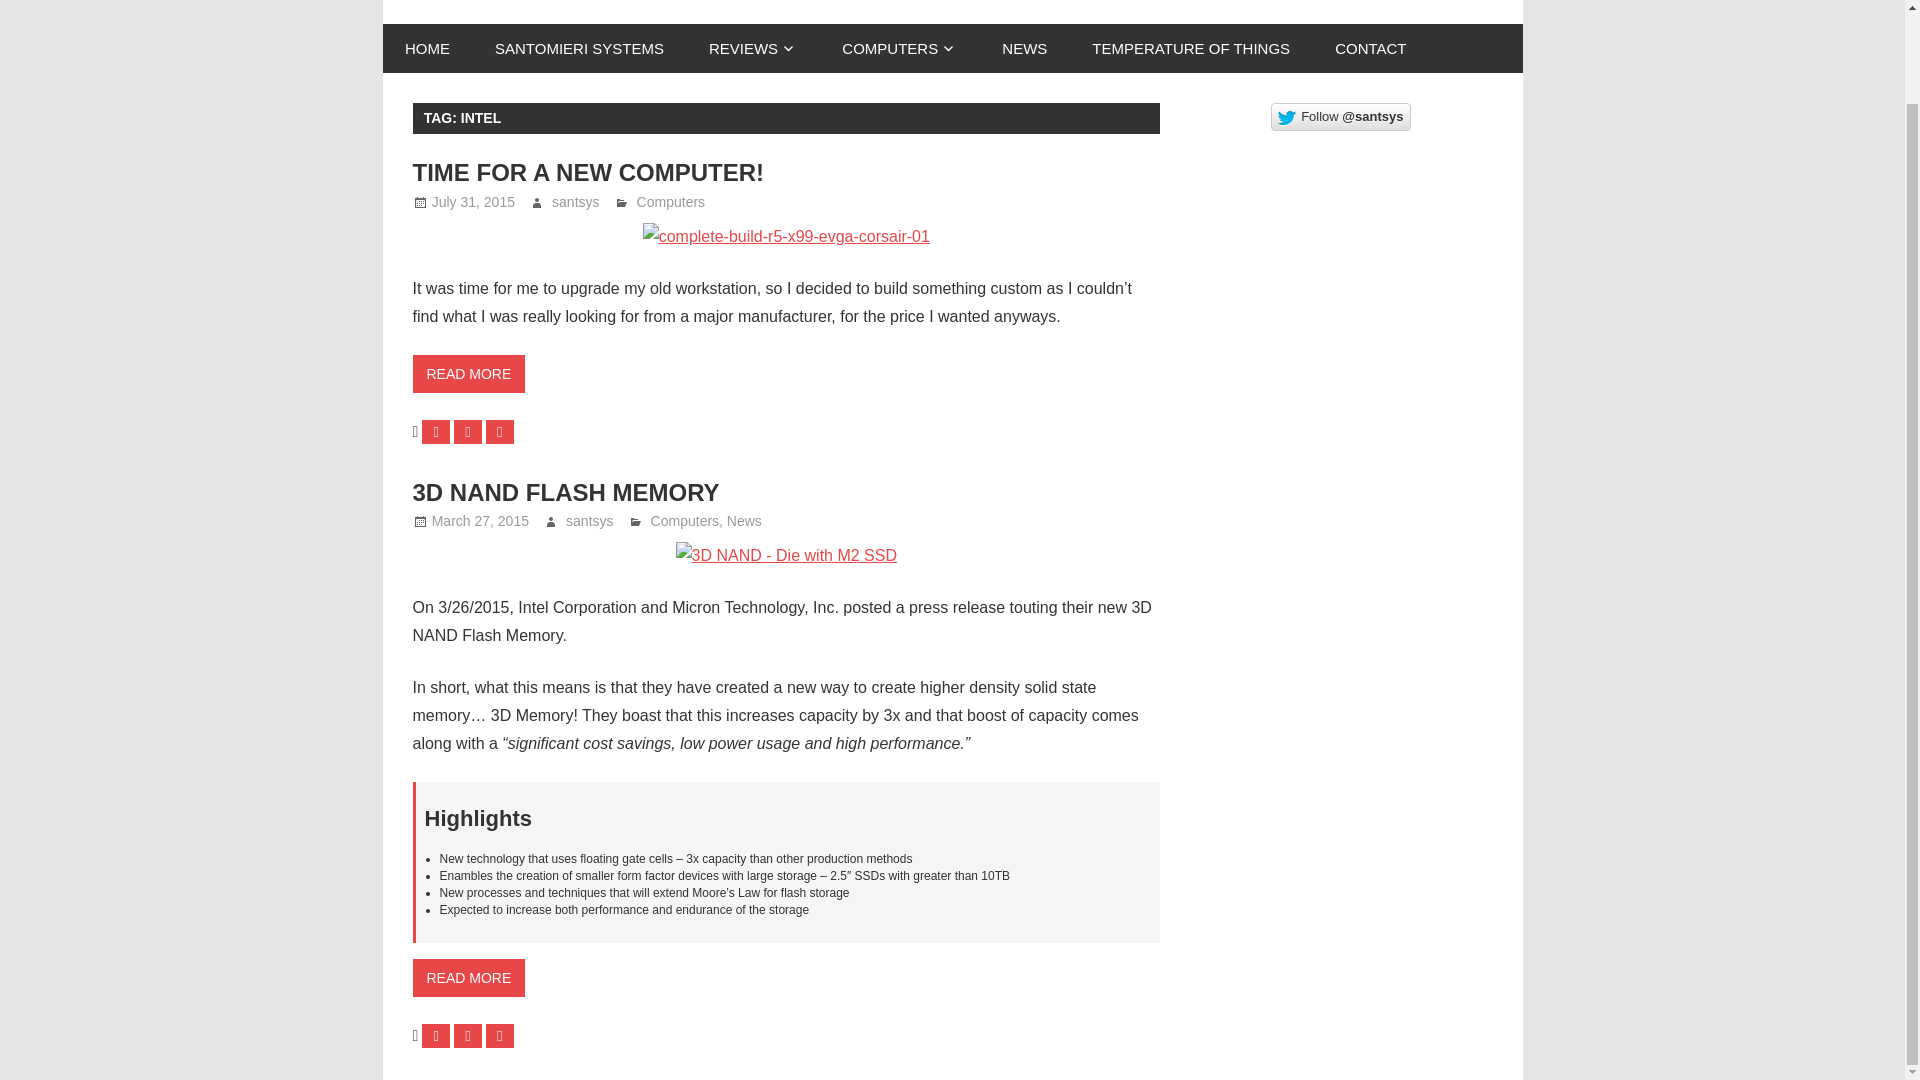 This screenshot has width=1920, height=1080. I want to click on santsys, so click(576, 202).